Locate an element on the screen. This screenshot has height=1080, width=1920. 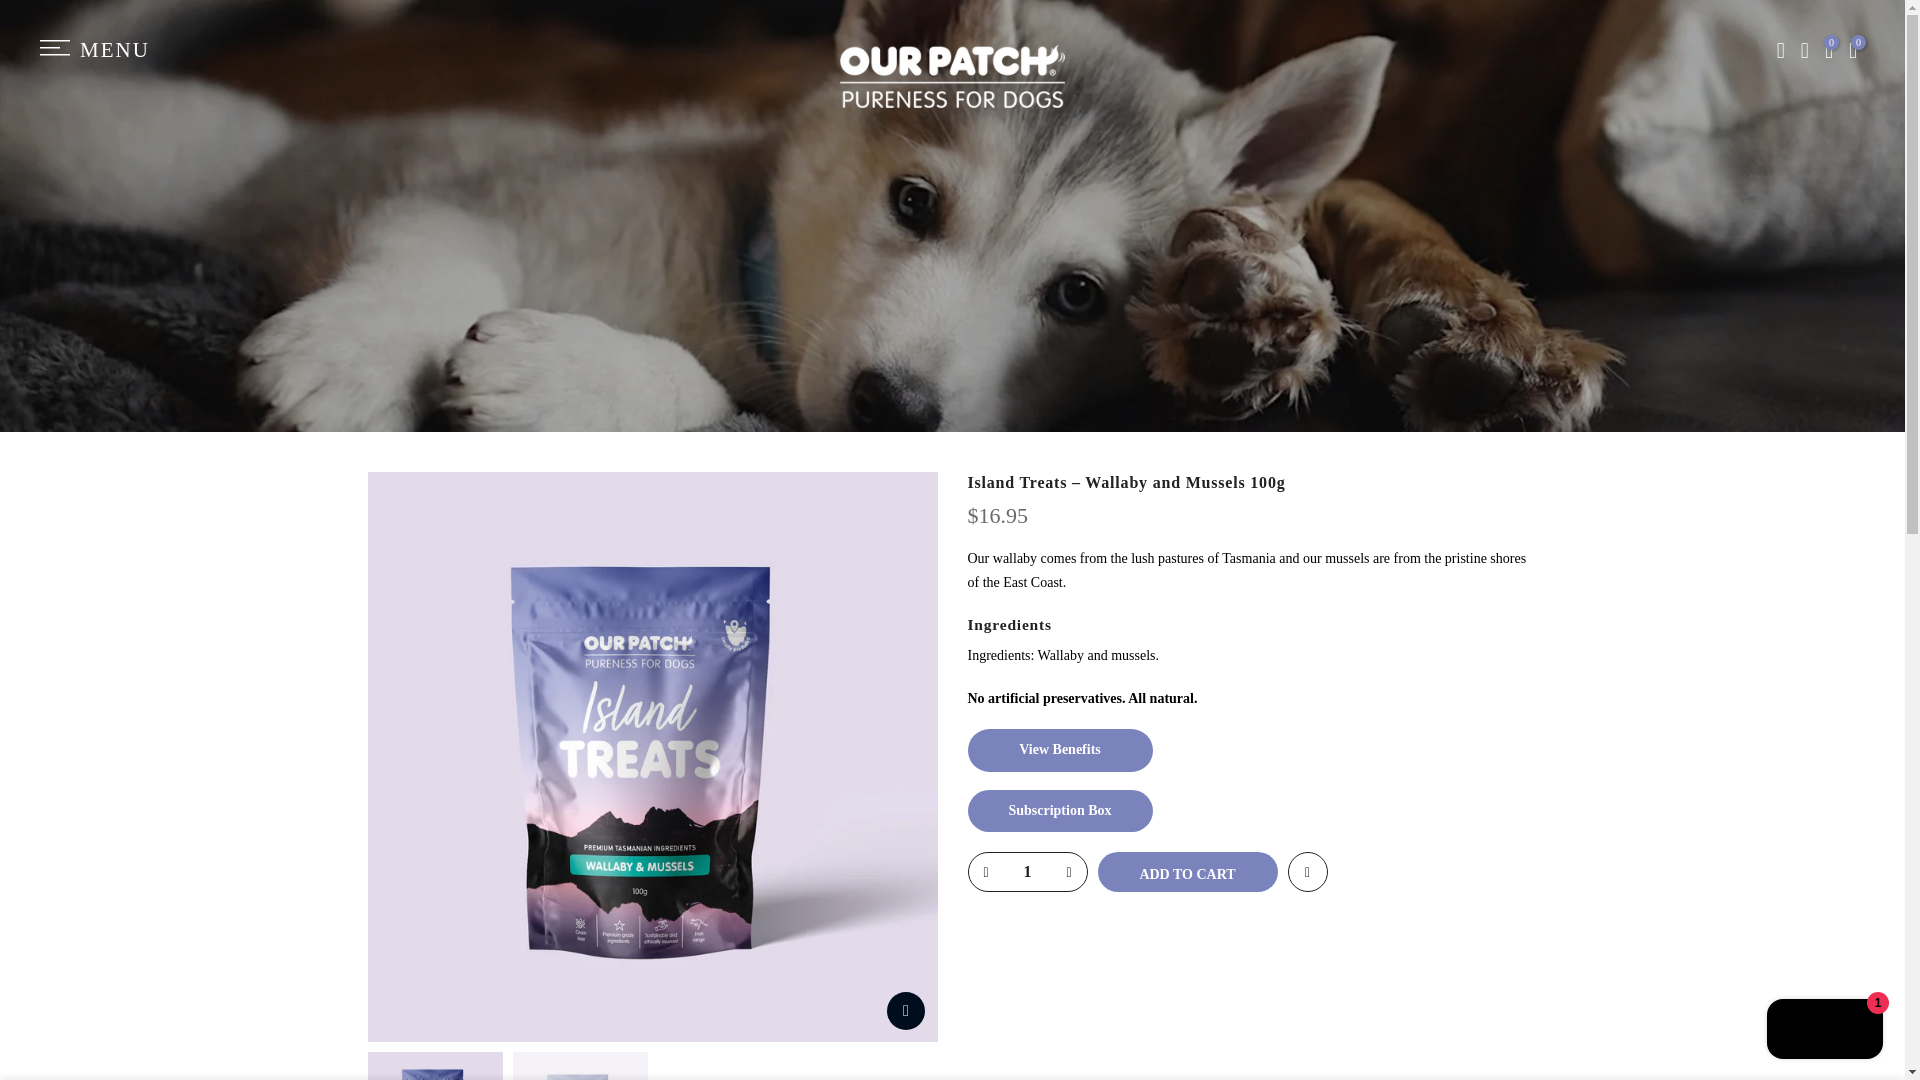
Shopify online store chat is located at coordinates (1824, 1031).